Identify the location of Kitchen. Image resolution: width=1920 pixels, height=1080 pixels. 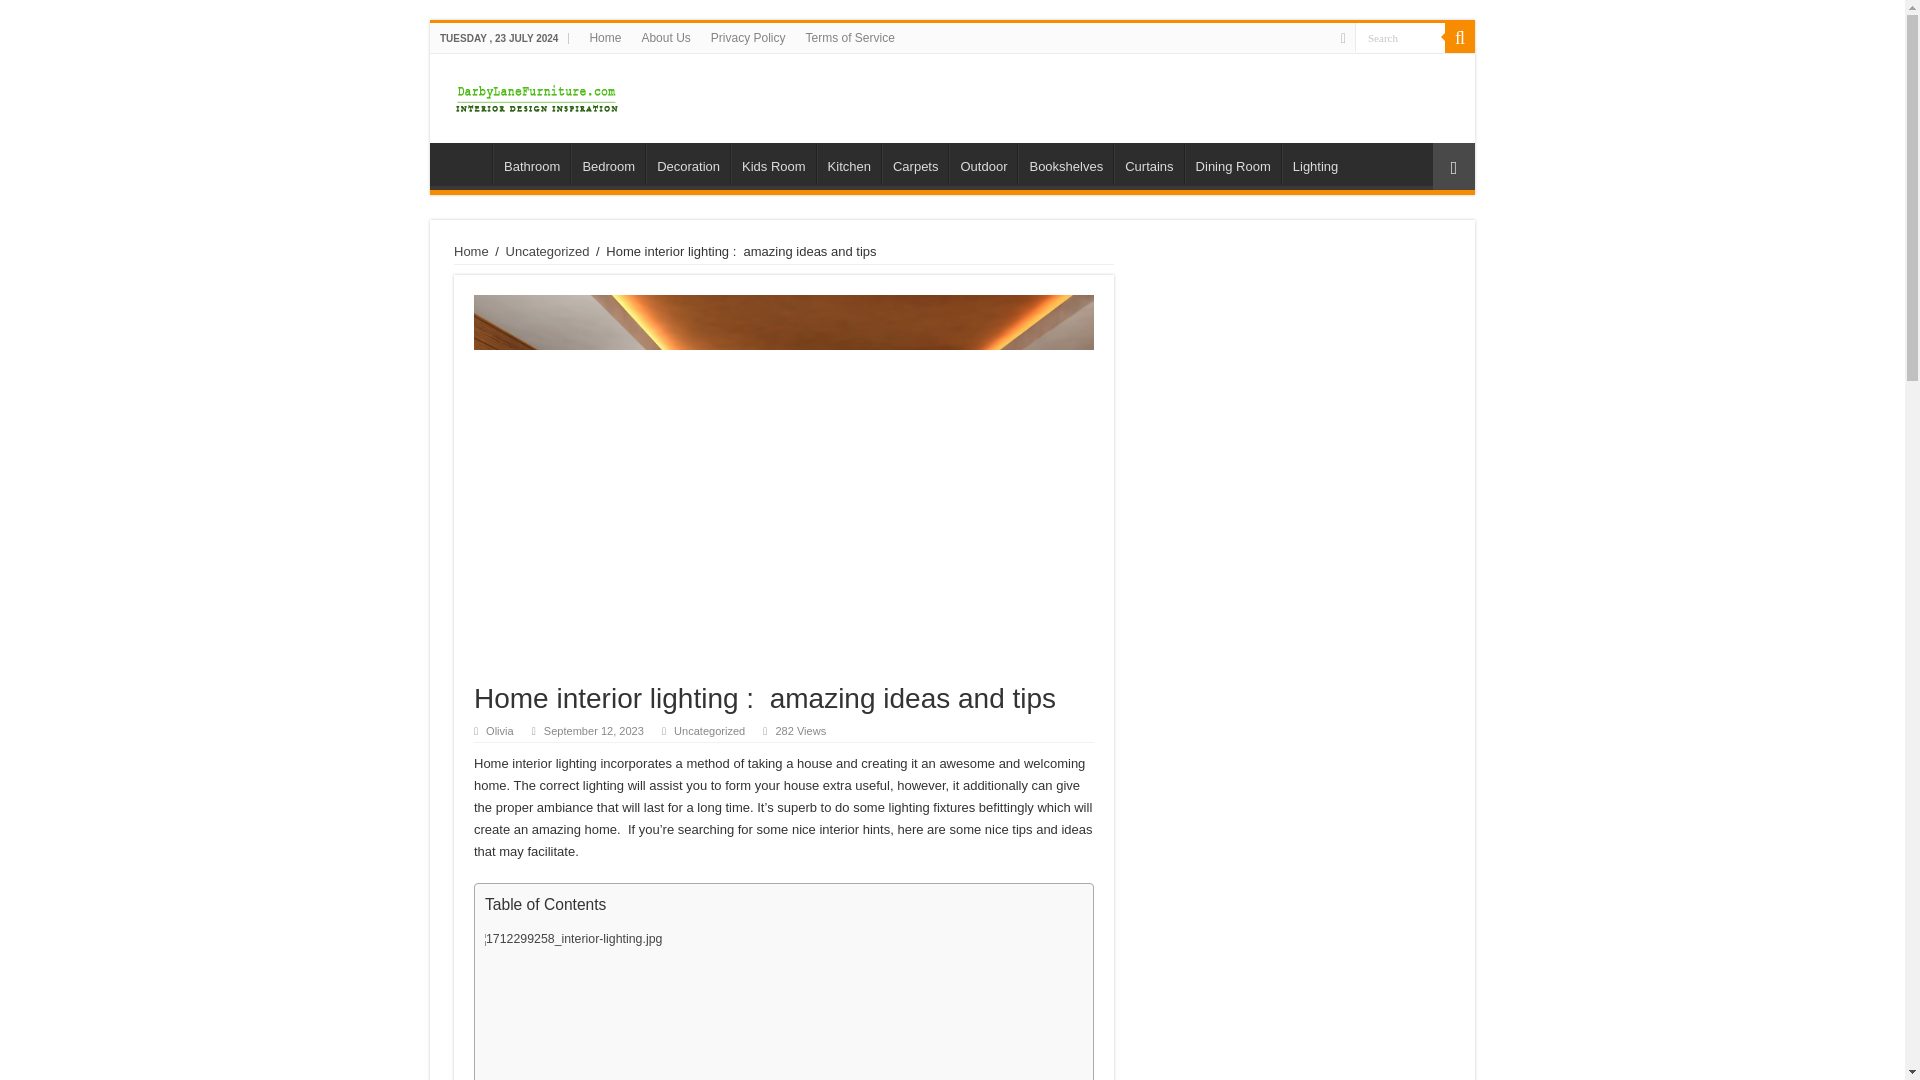
(849, 163).